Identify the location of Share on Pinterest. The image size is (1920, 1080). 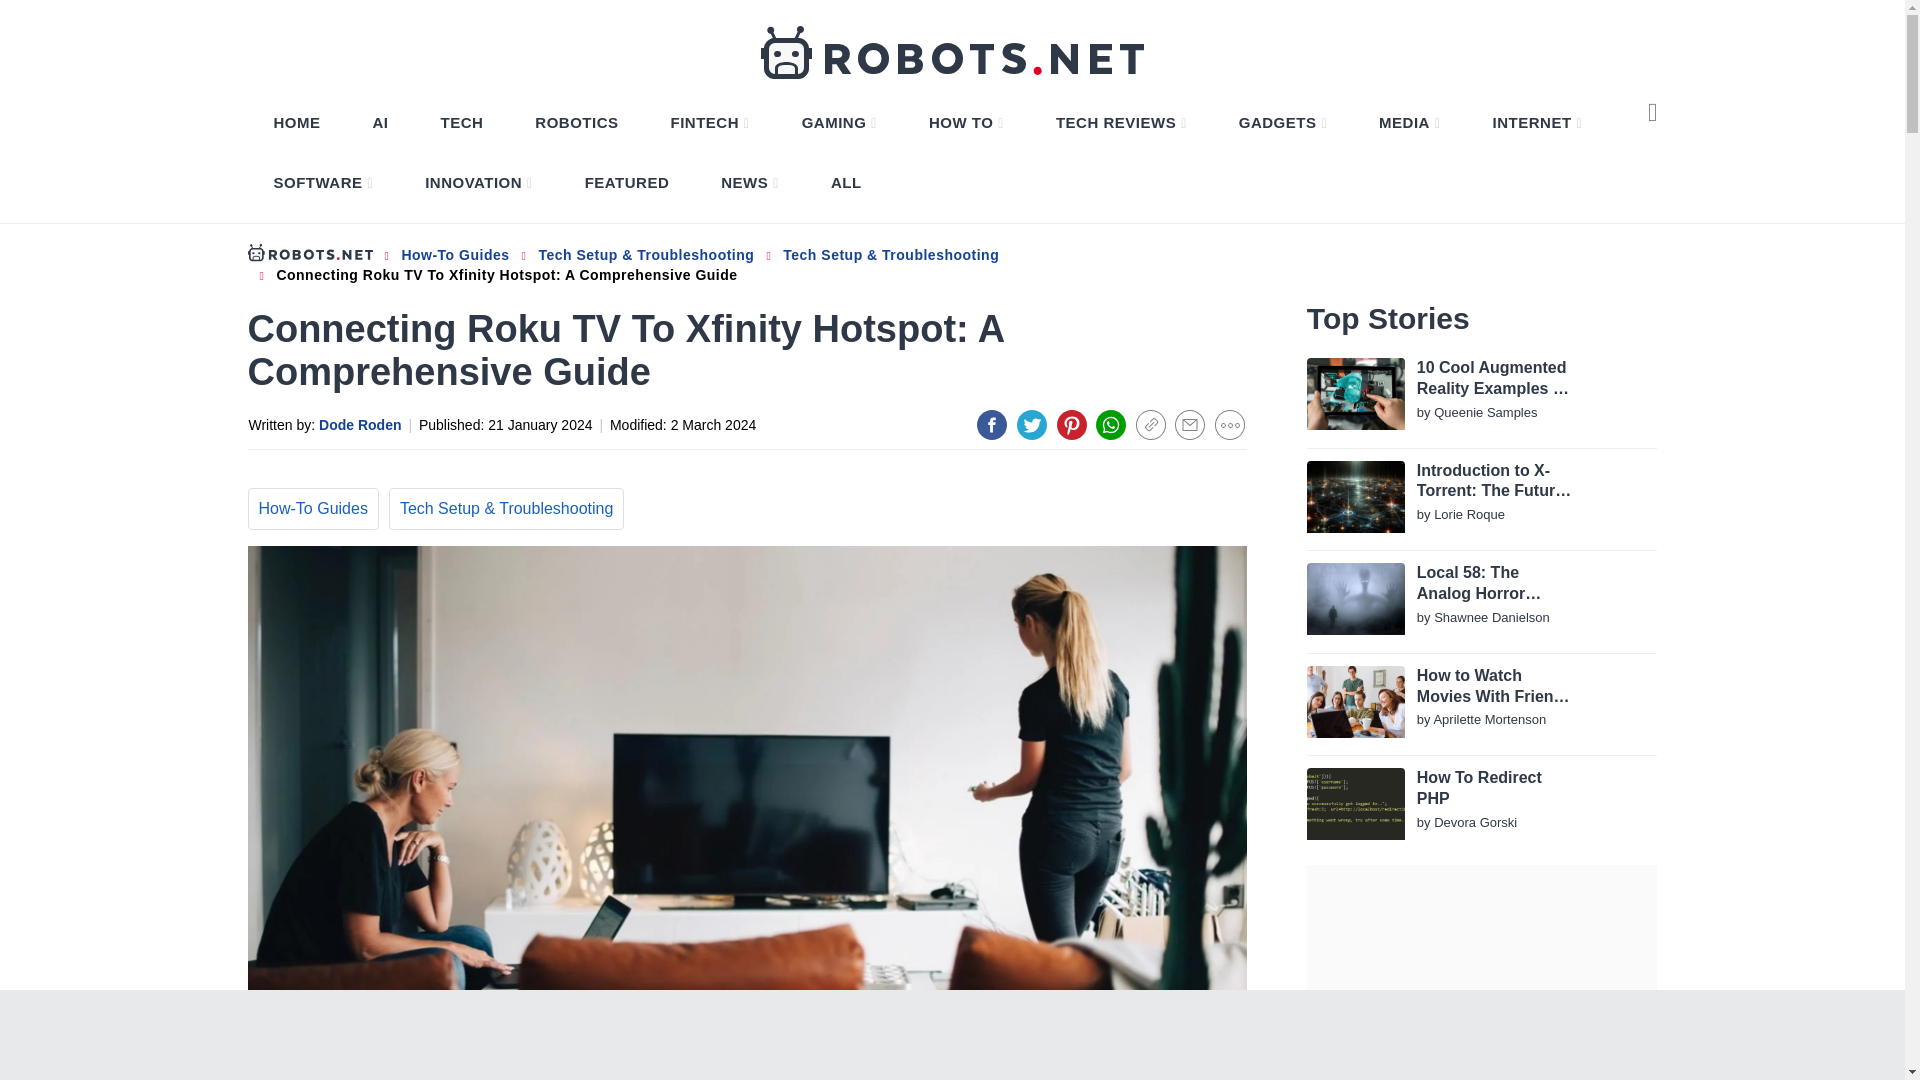
(1072, 424).